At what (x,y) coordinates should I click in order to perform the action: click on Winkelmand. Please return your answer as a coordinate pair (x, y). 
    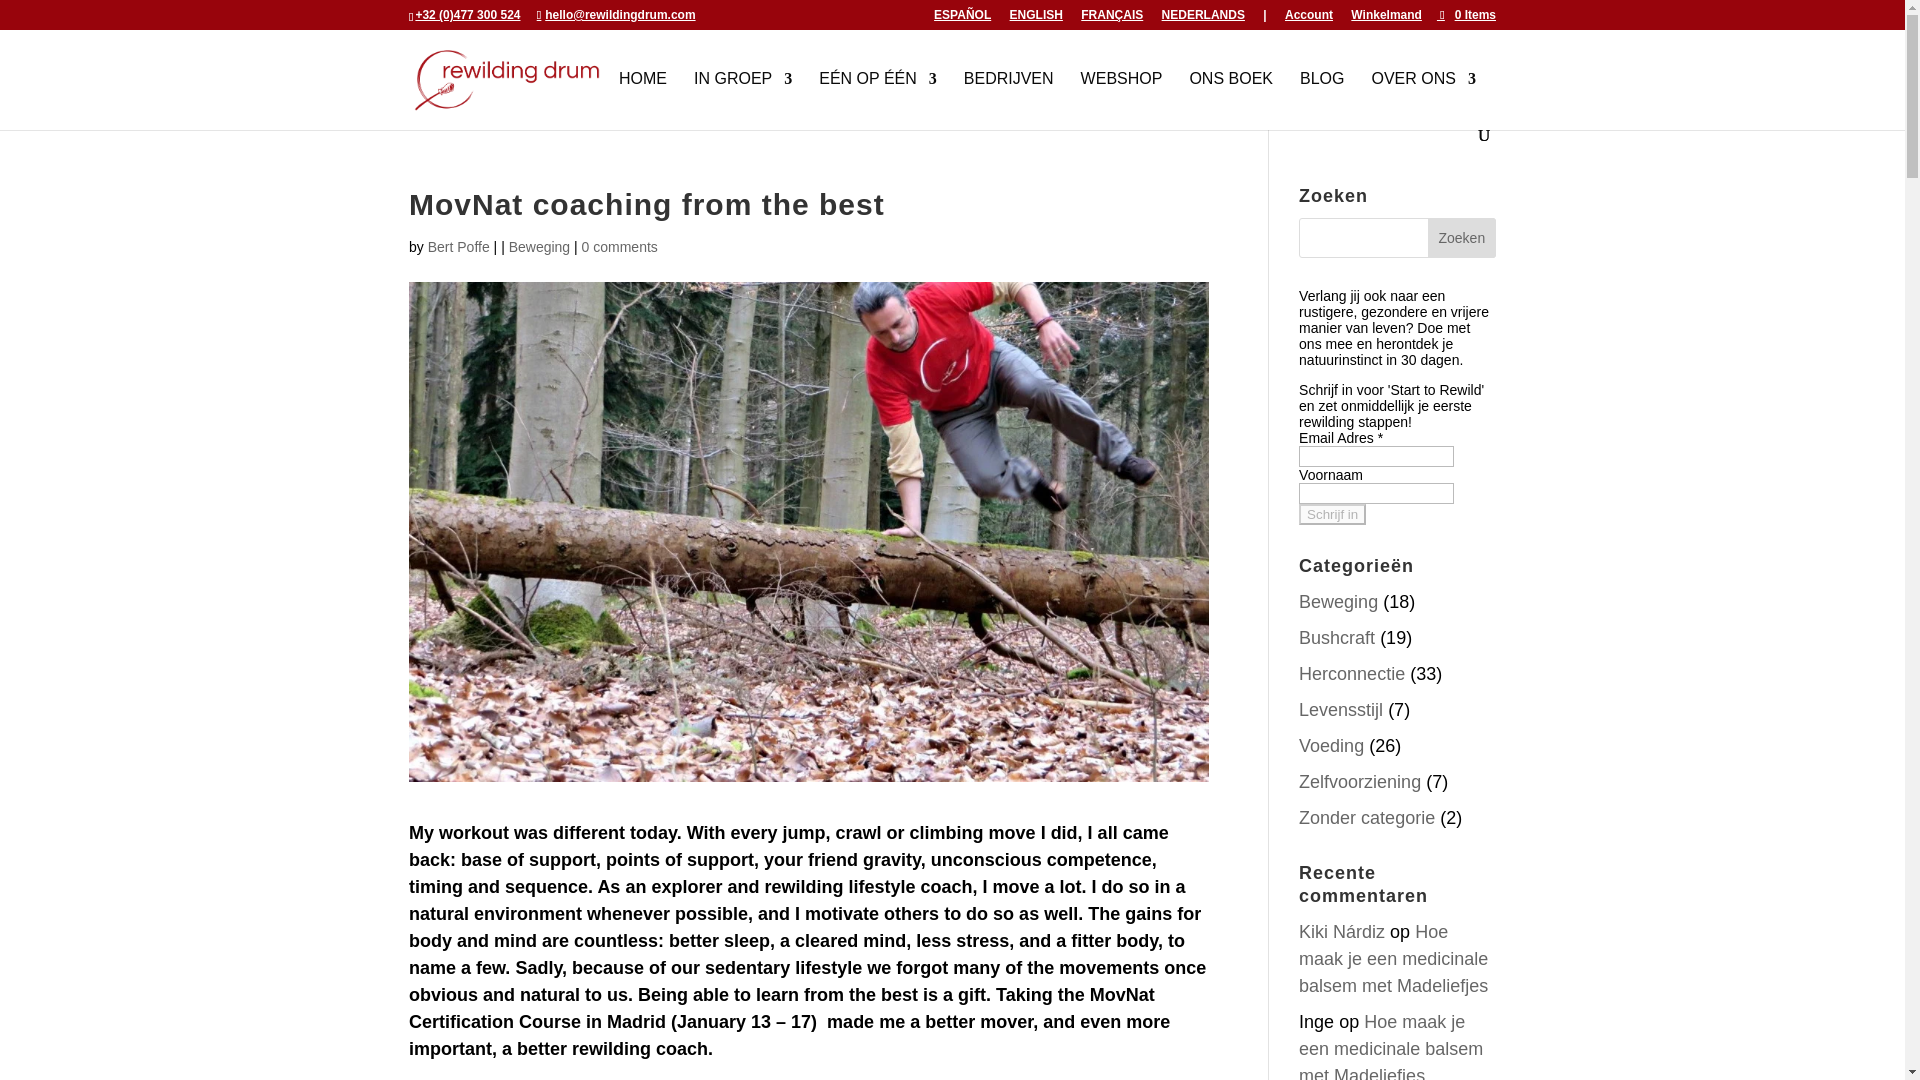
    Looking at the image, I should click on (1386, 19).